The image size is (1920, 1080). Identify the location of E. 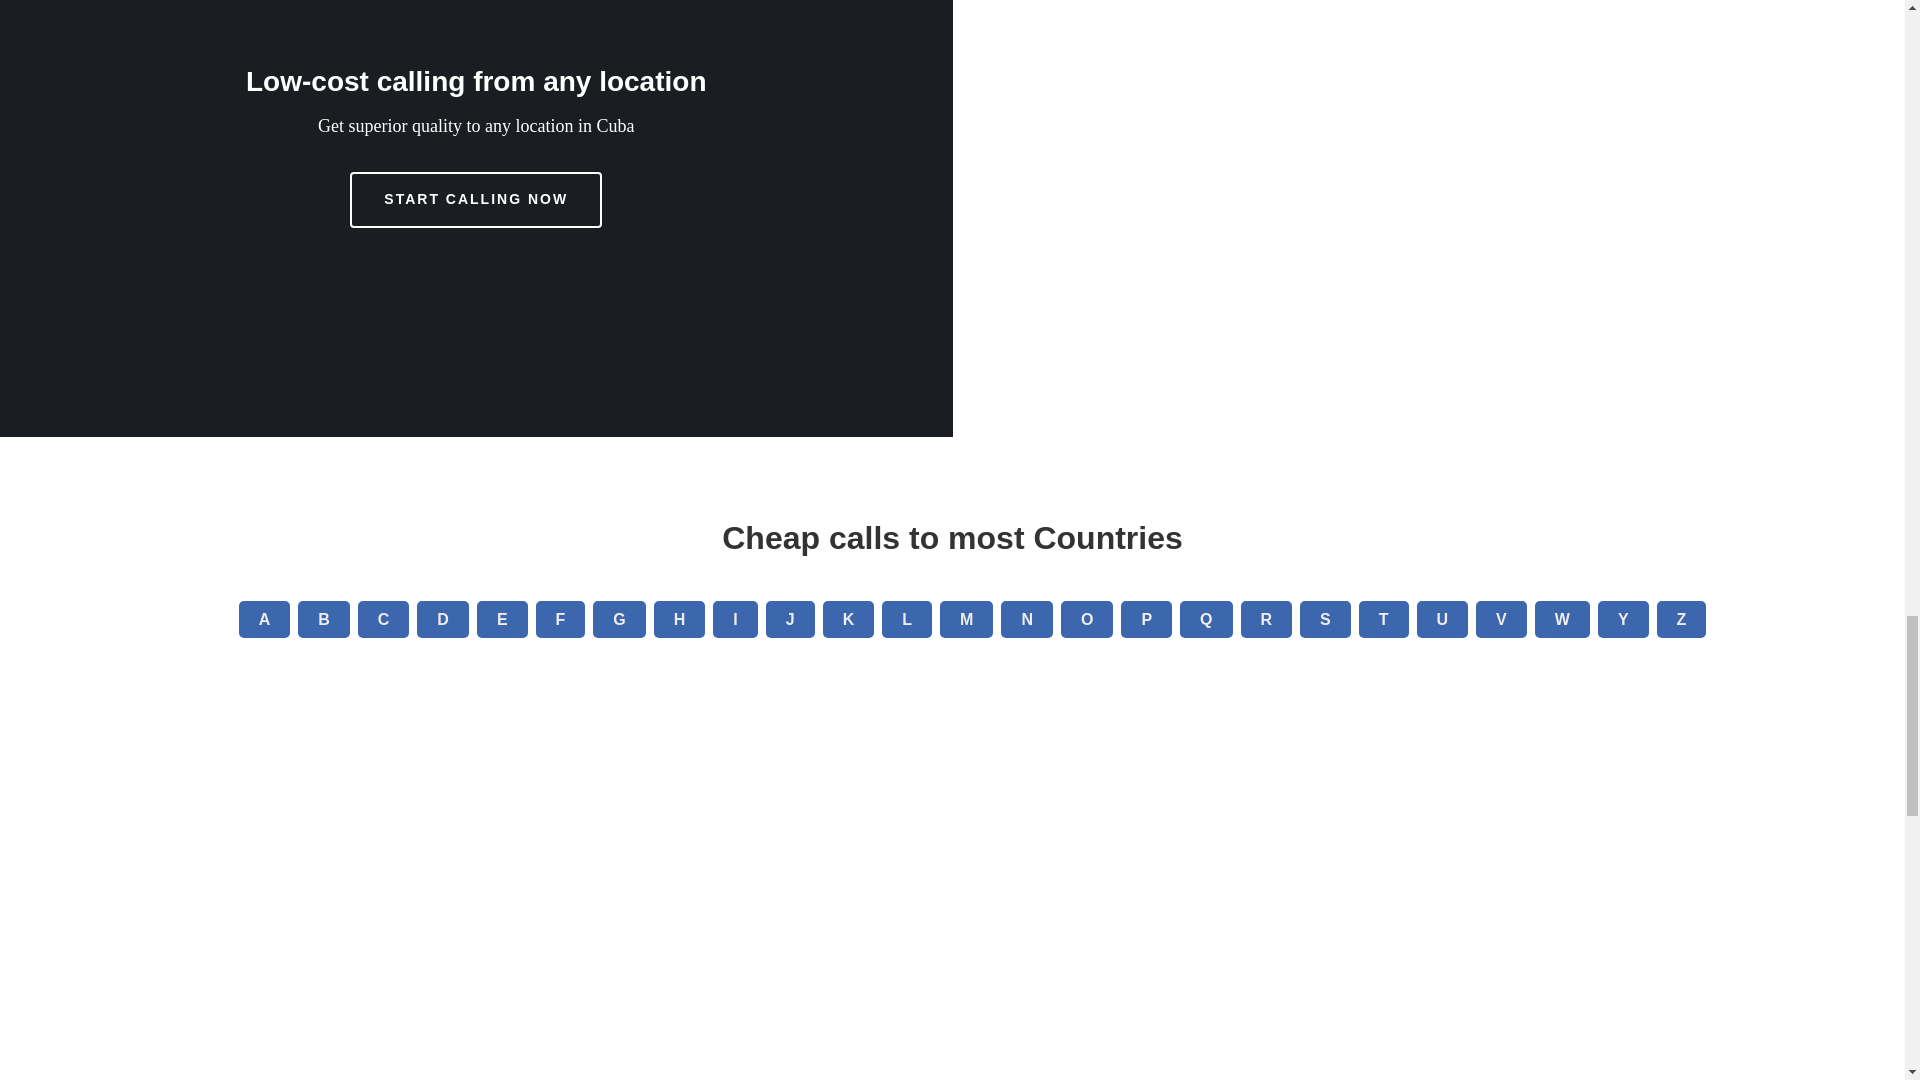
(502, 619).